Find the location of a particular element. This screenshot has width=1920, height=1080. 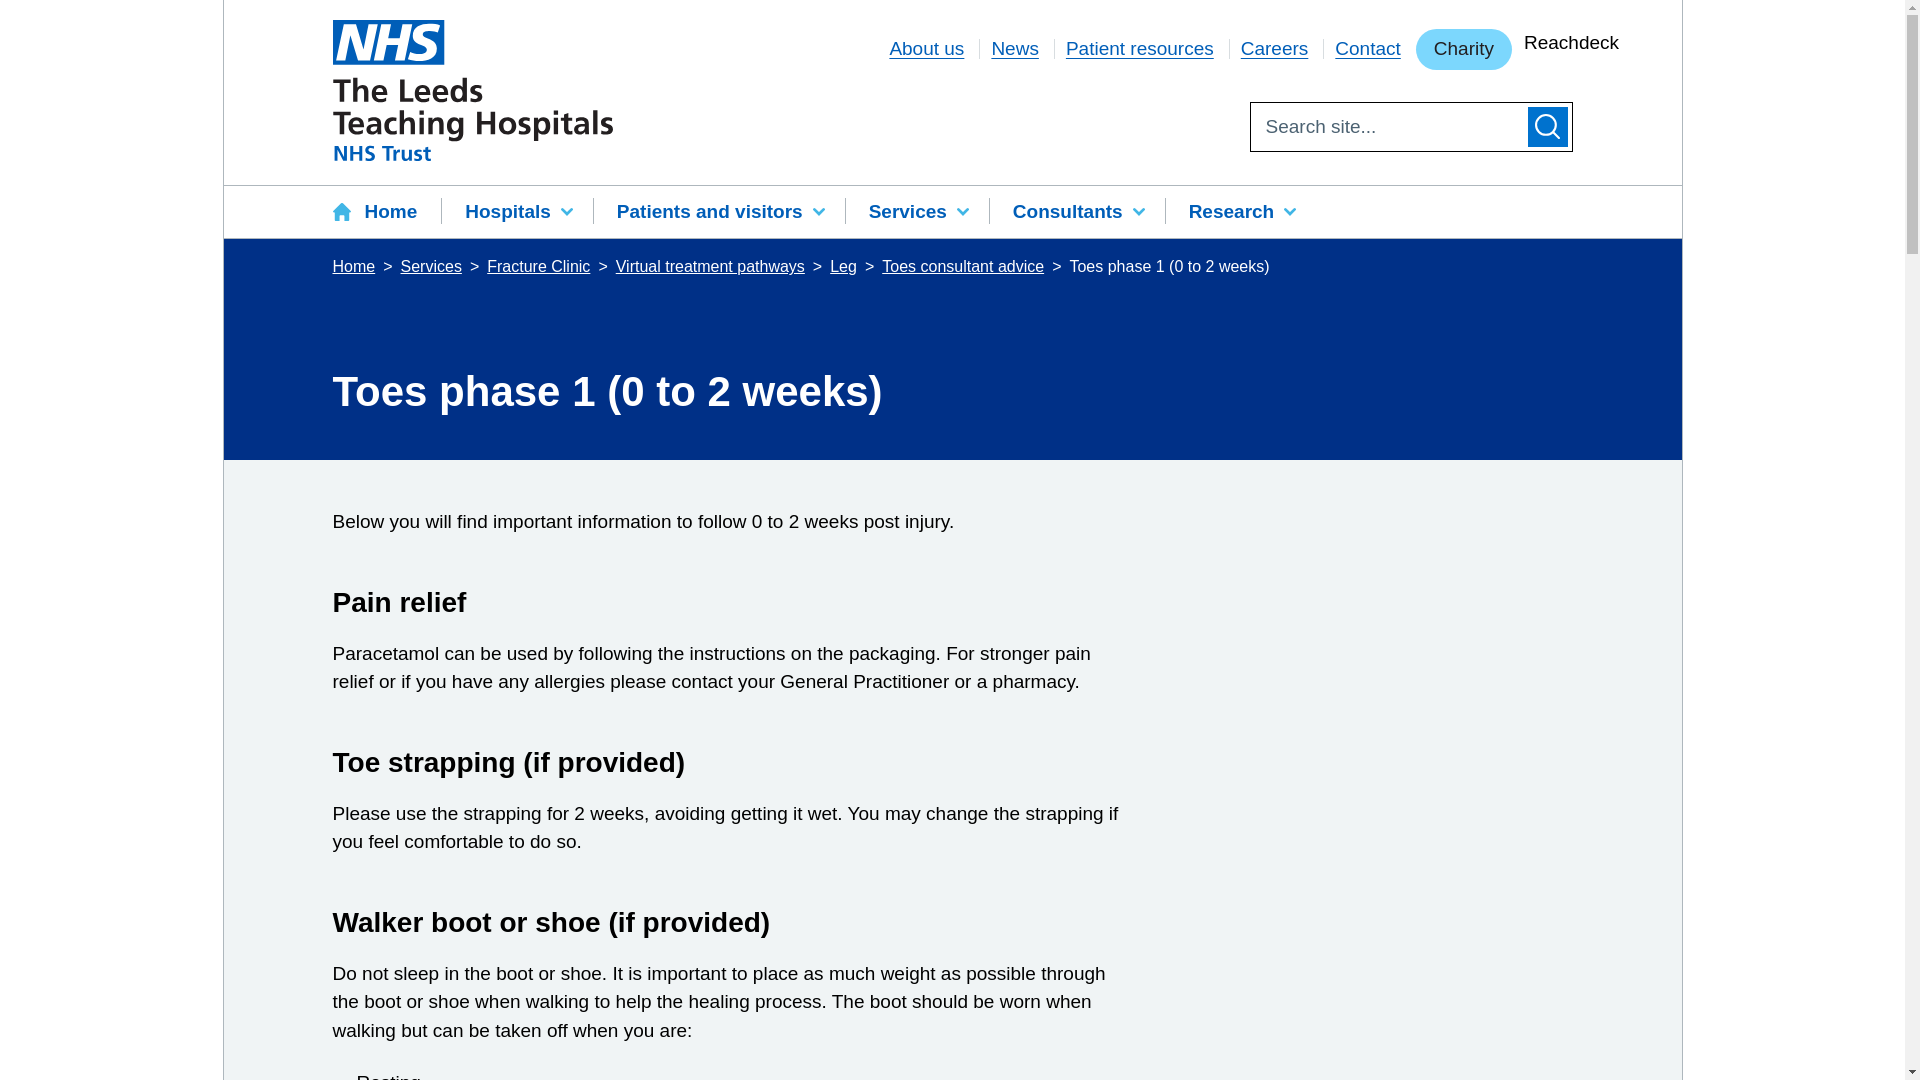

Go to Fracture Clinic. is located at coordinates (540, 266).